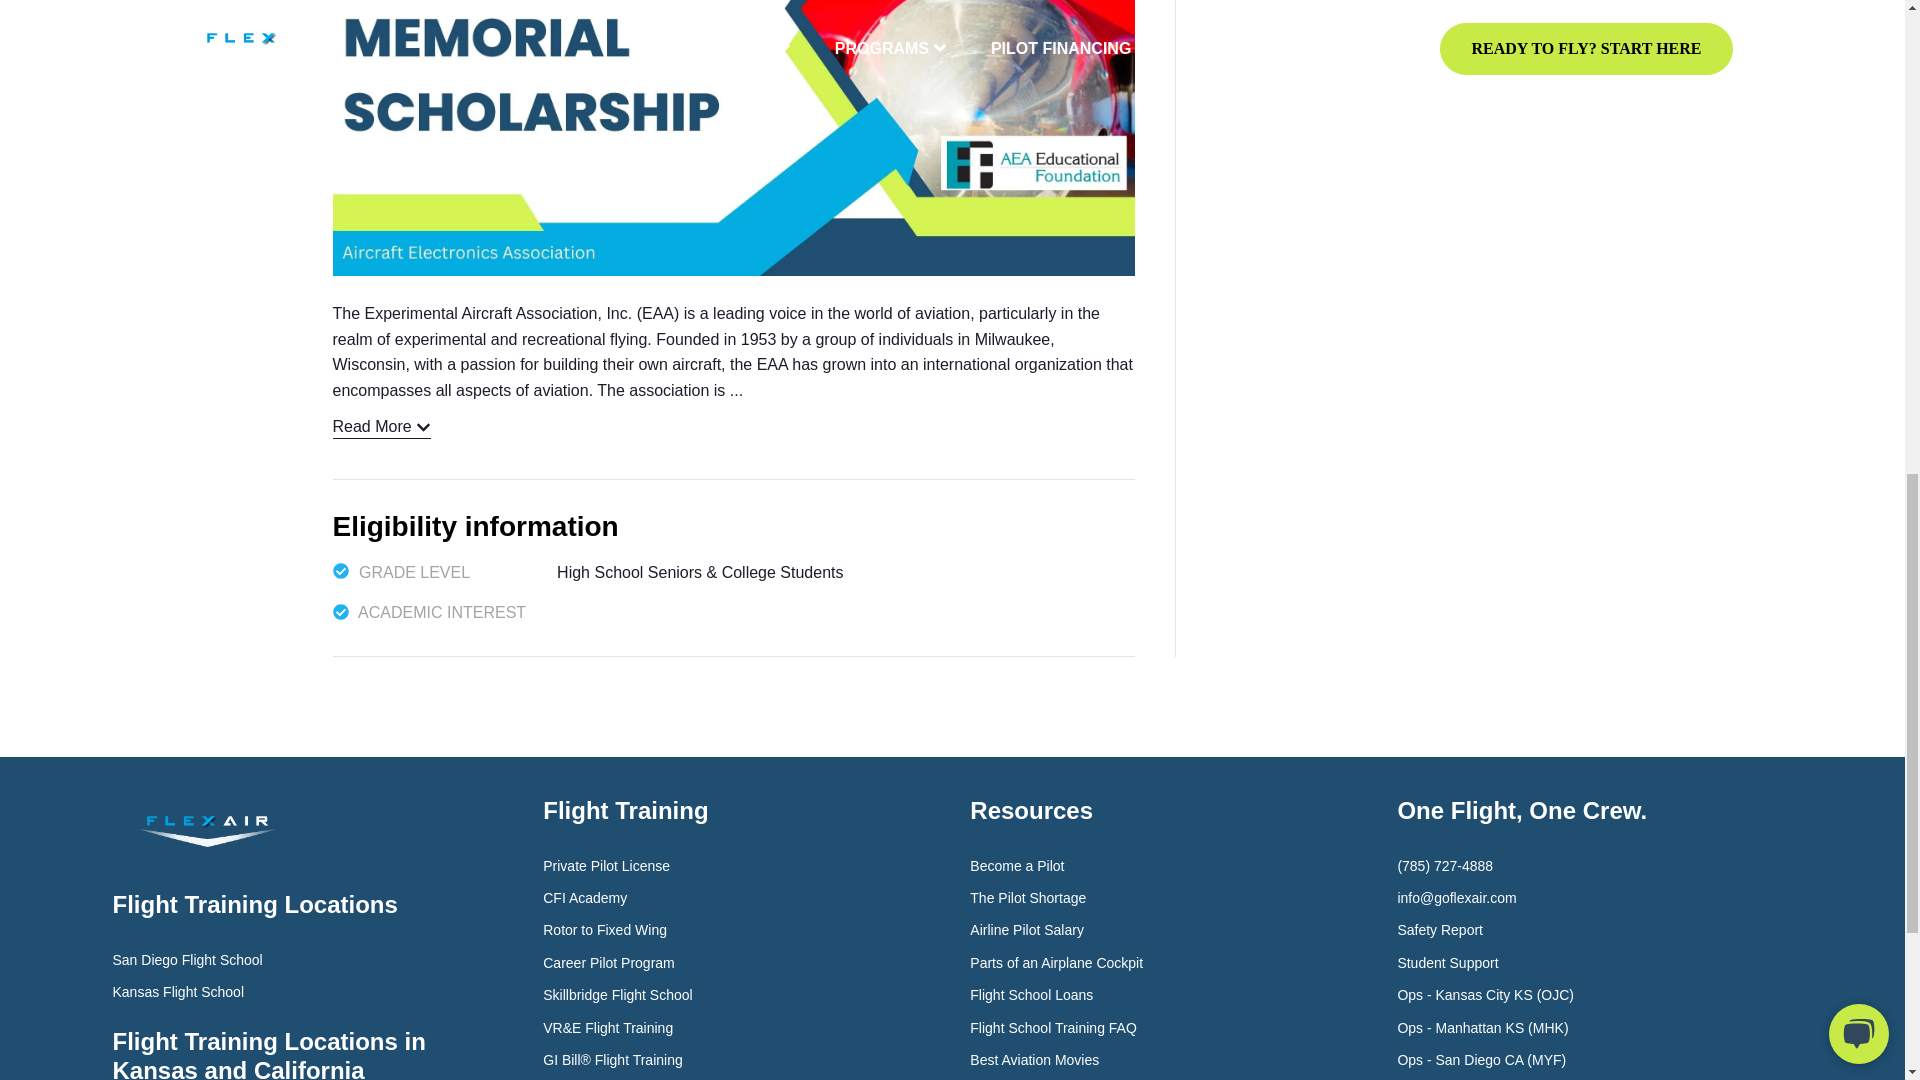 This screenshot has height=1080, width=1920. Describe the element at coordinates (177, 992) in the screenshot. I see `Kansas Flight School` at that location.